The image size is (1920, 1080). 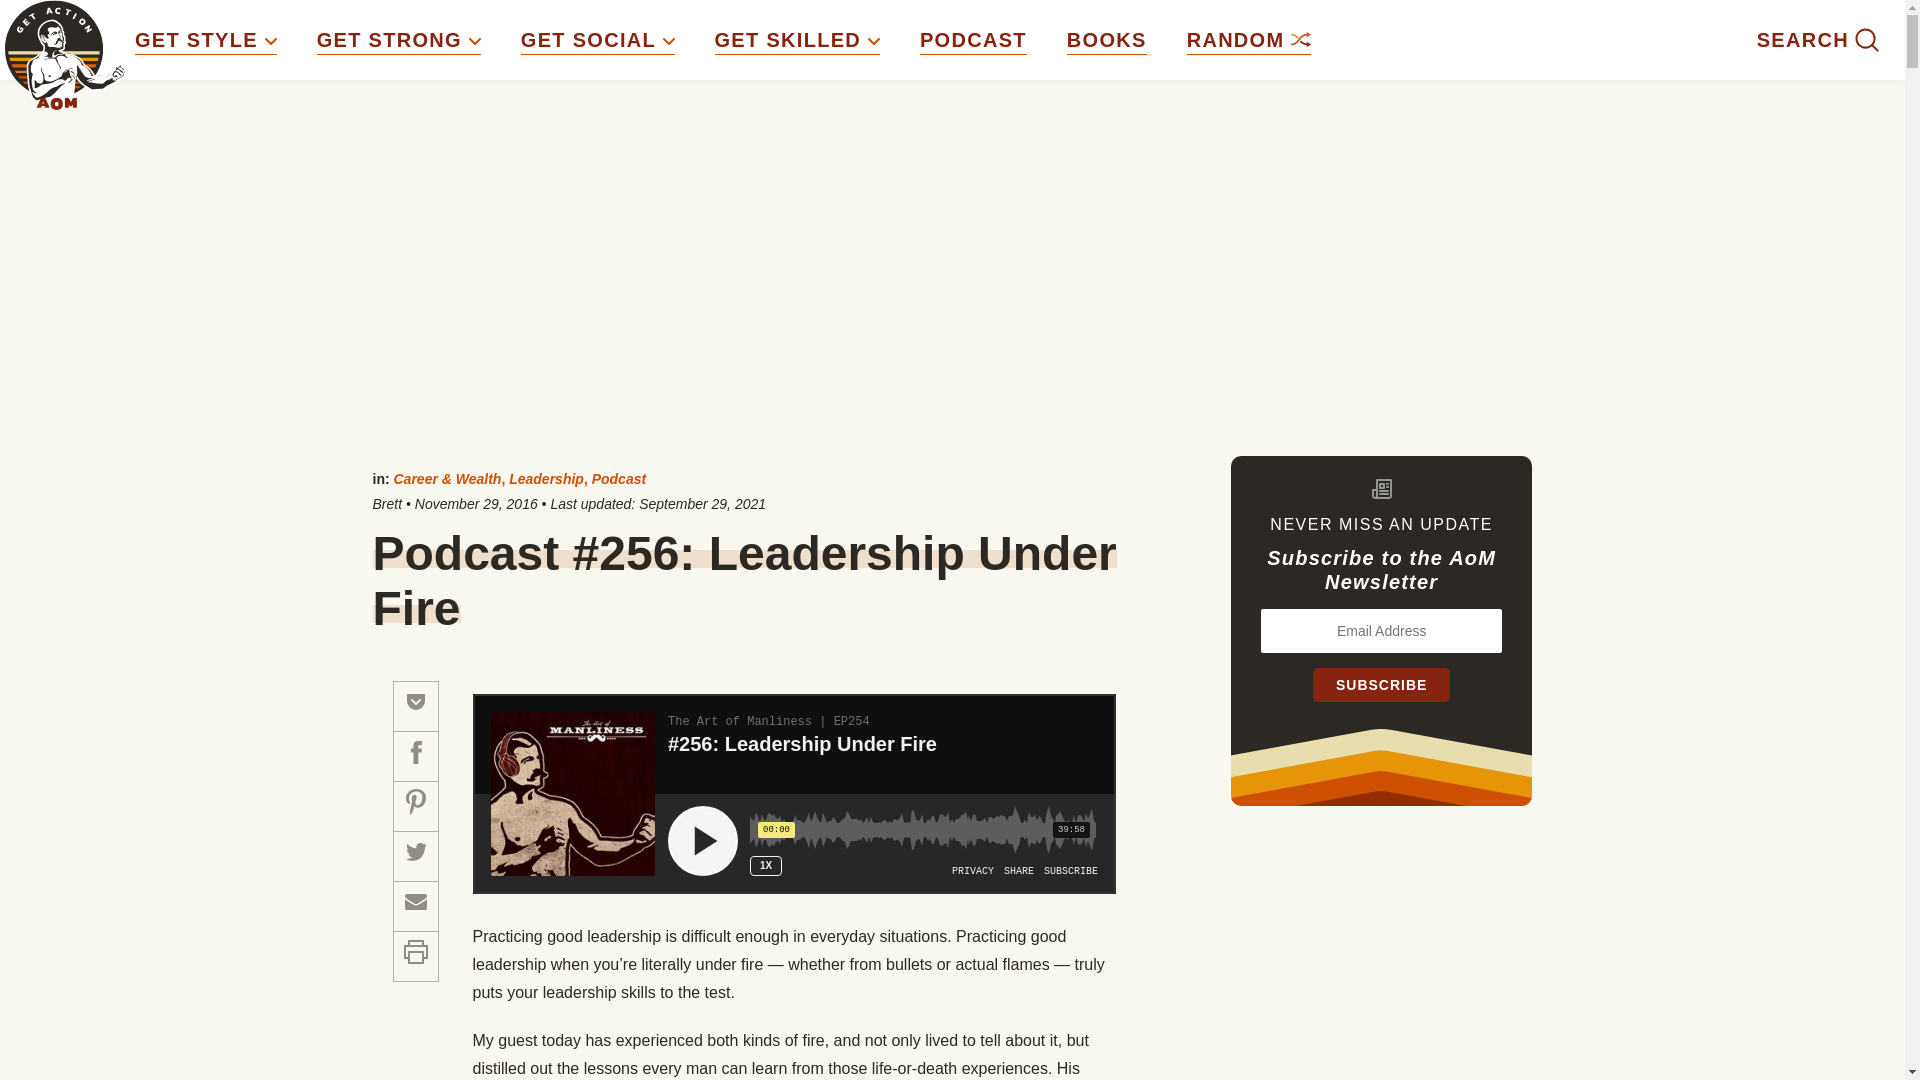 What do you see at coordinates (1381, 685) in the screenshot?
I see `Subscribe` at bounding box center [1381, 685].